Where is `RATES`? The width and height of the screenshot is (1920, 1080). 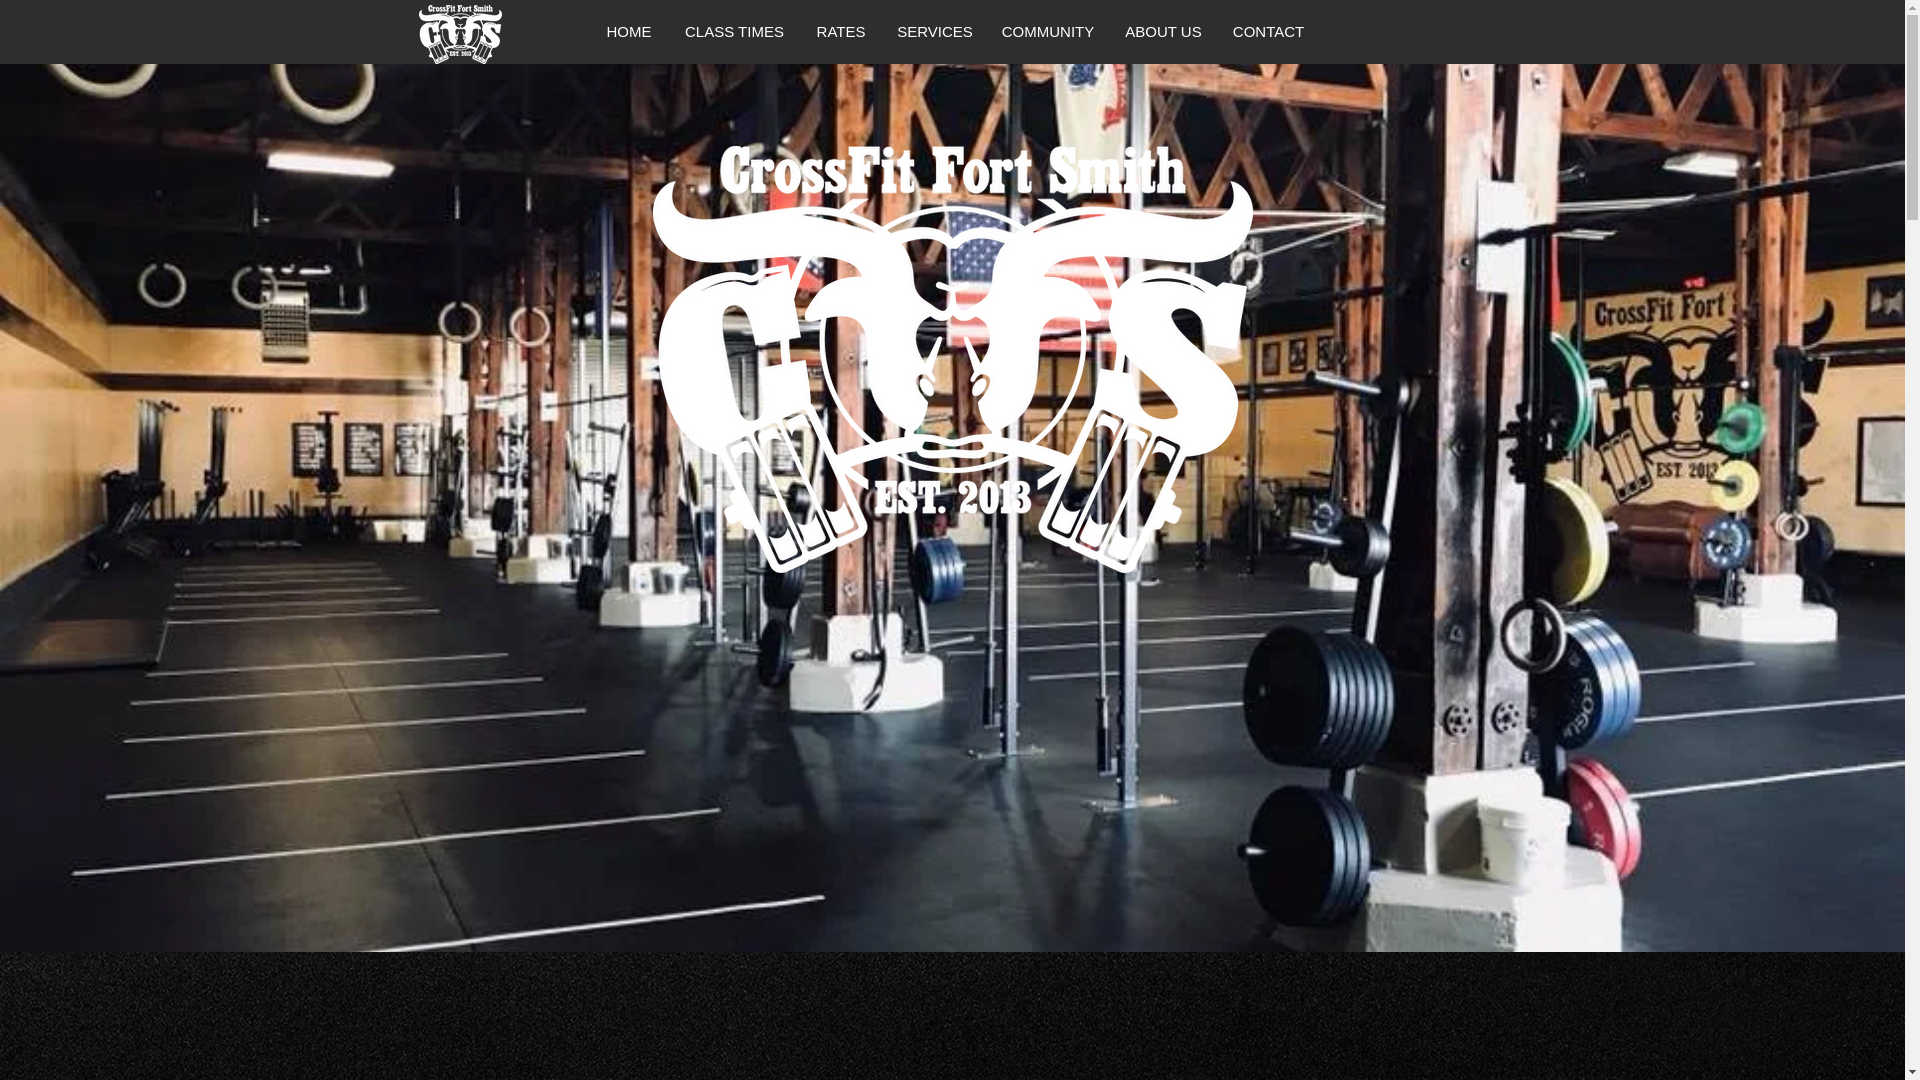
RATES is located at coordinates (842, 32).